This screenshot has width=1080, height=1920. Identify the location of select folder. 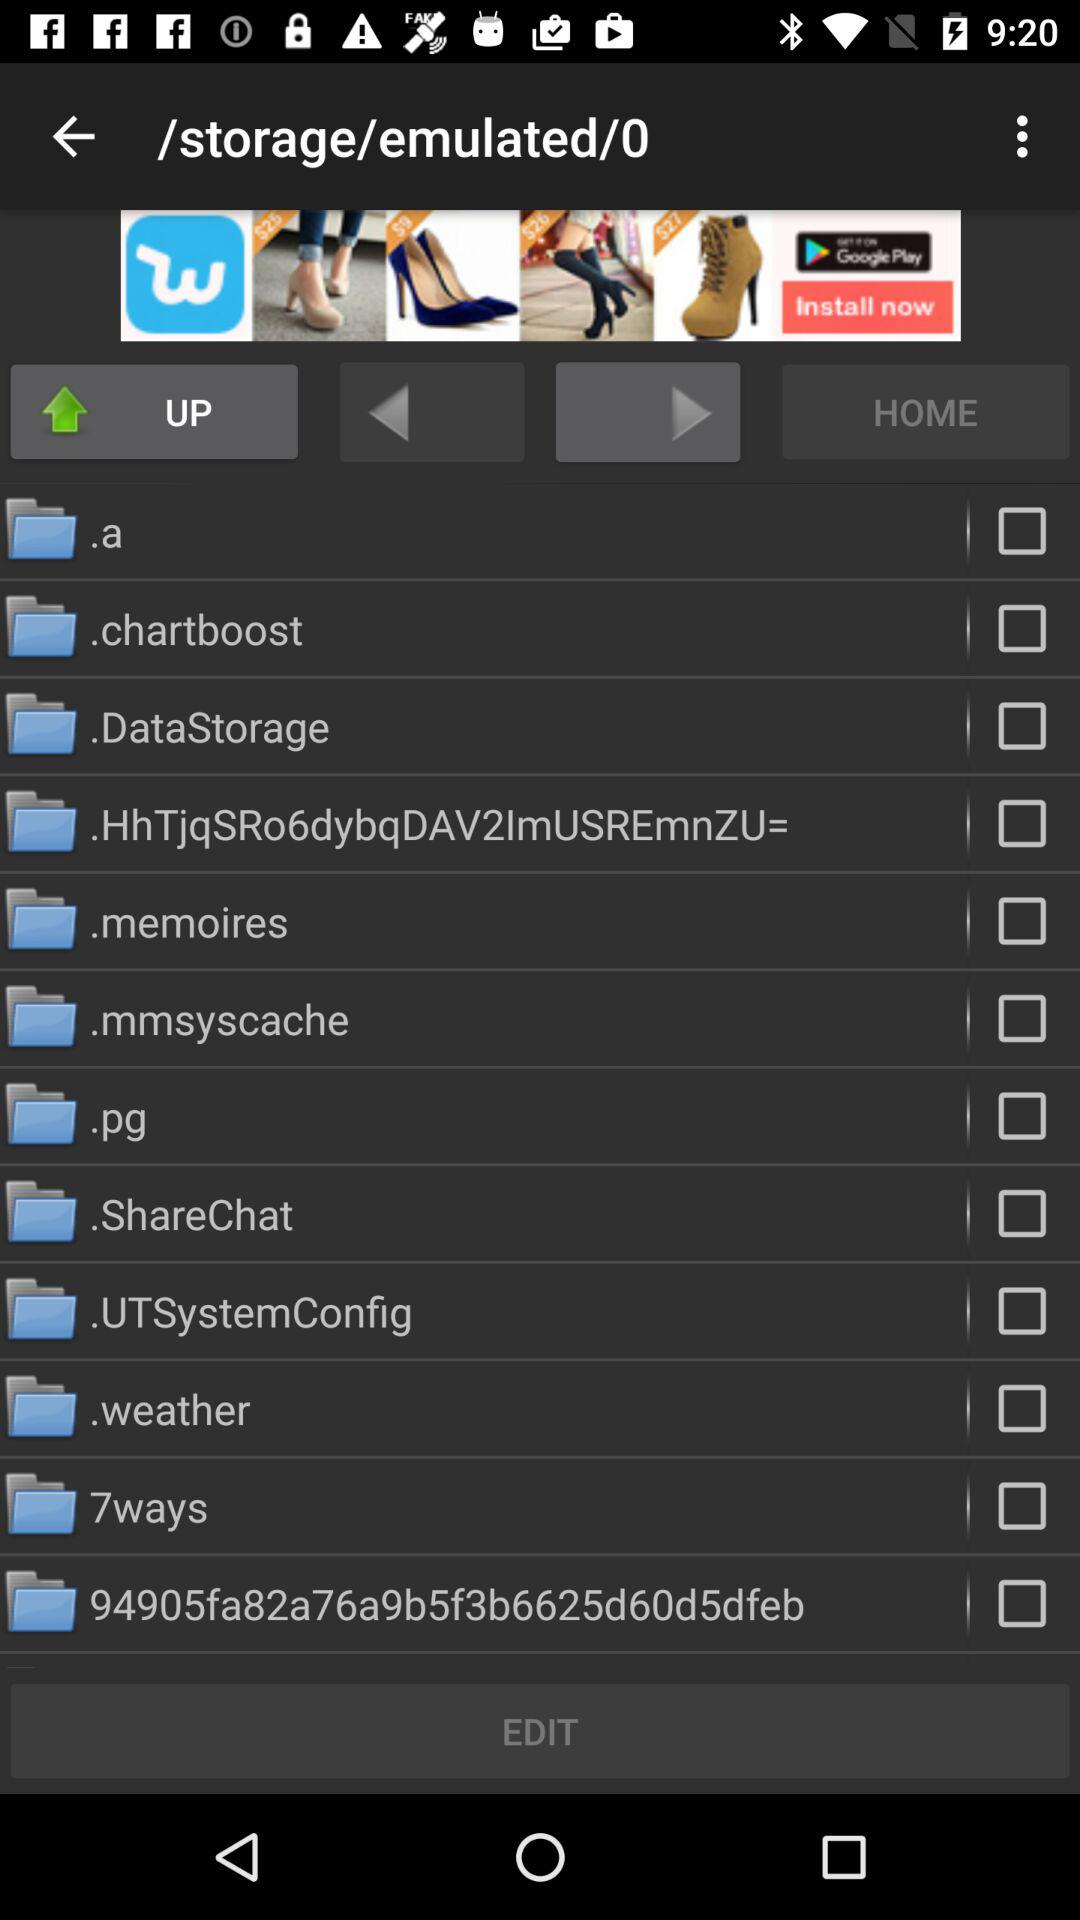
(1024, 1310).